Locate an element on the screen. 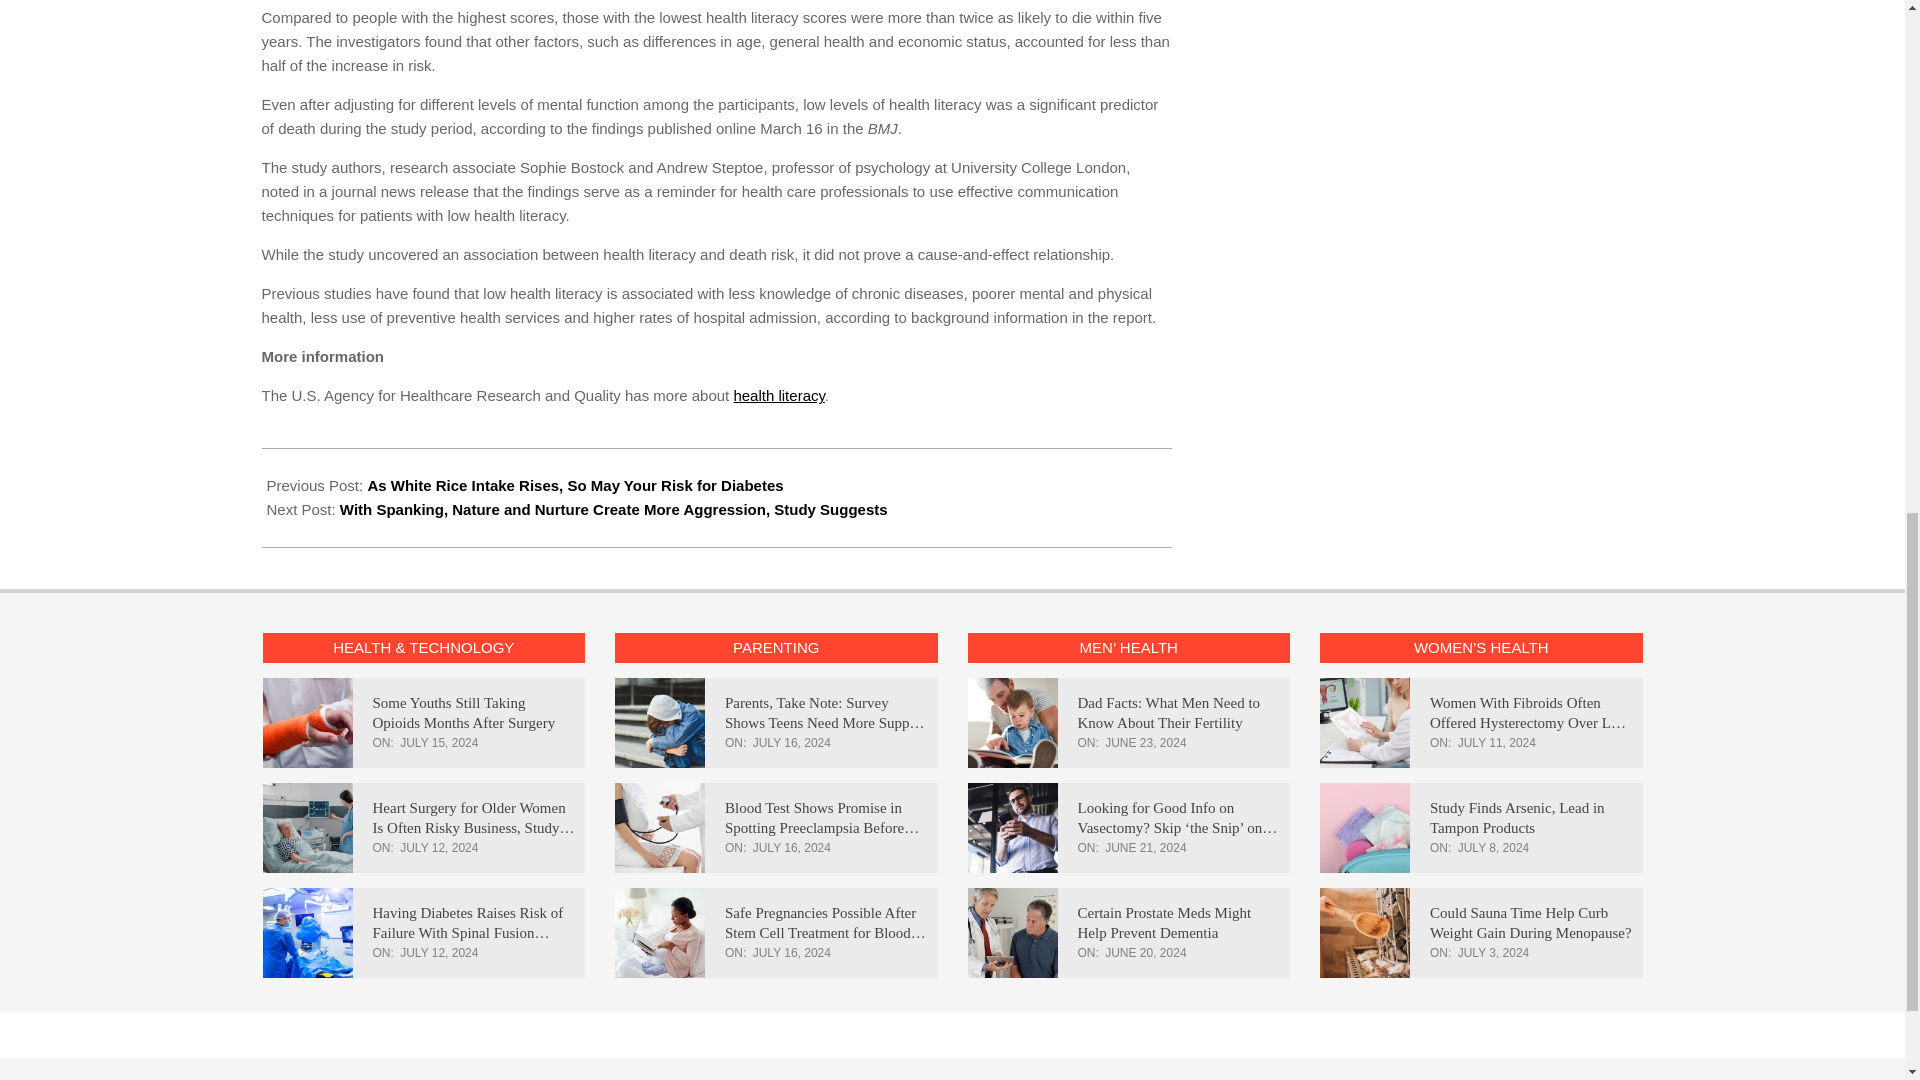 The image size is (1920, 1080). Monday, July 8, 2024, 12:46 pm is located at coordinates (1494, 848).